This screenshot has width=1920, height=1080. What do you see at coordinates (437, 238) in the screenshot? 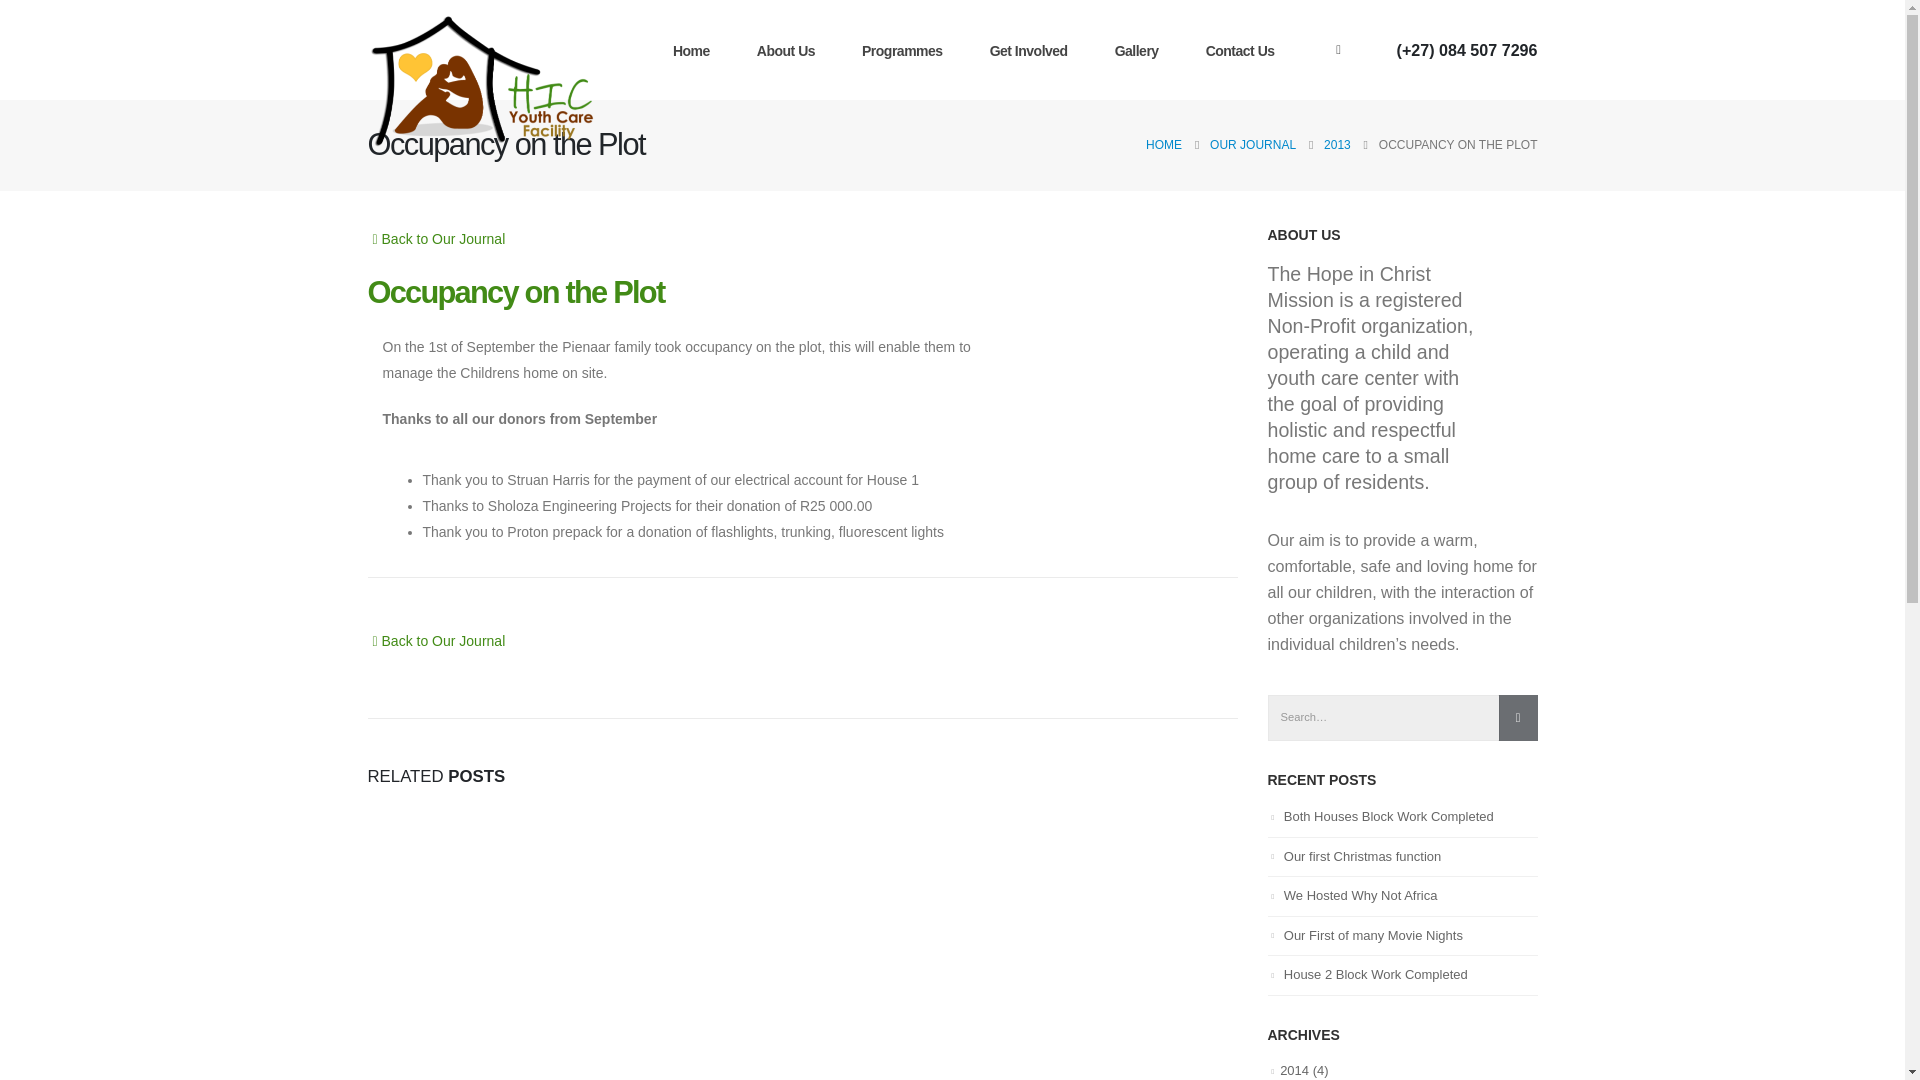
I see `Back to Our Journal` at bounding box center [437, 238].